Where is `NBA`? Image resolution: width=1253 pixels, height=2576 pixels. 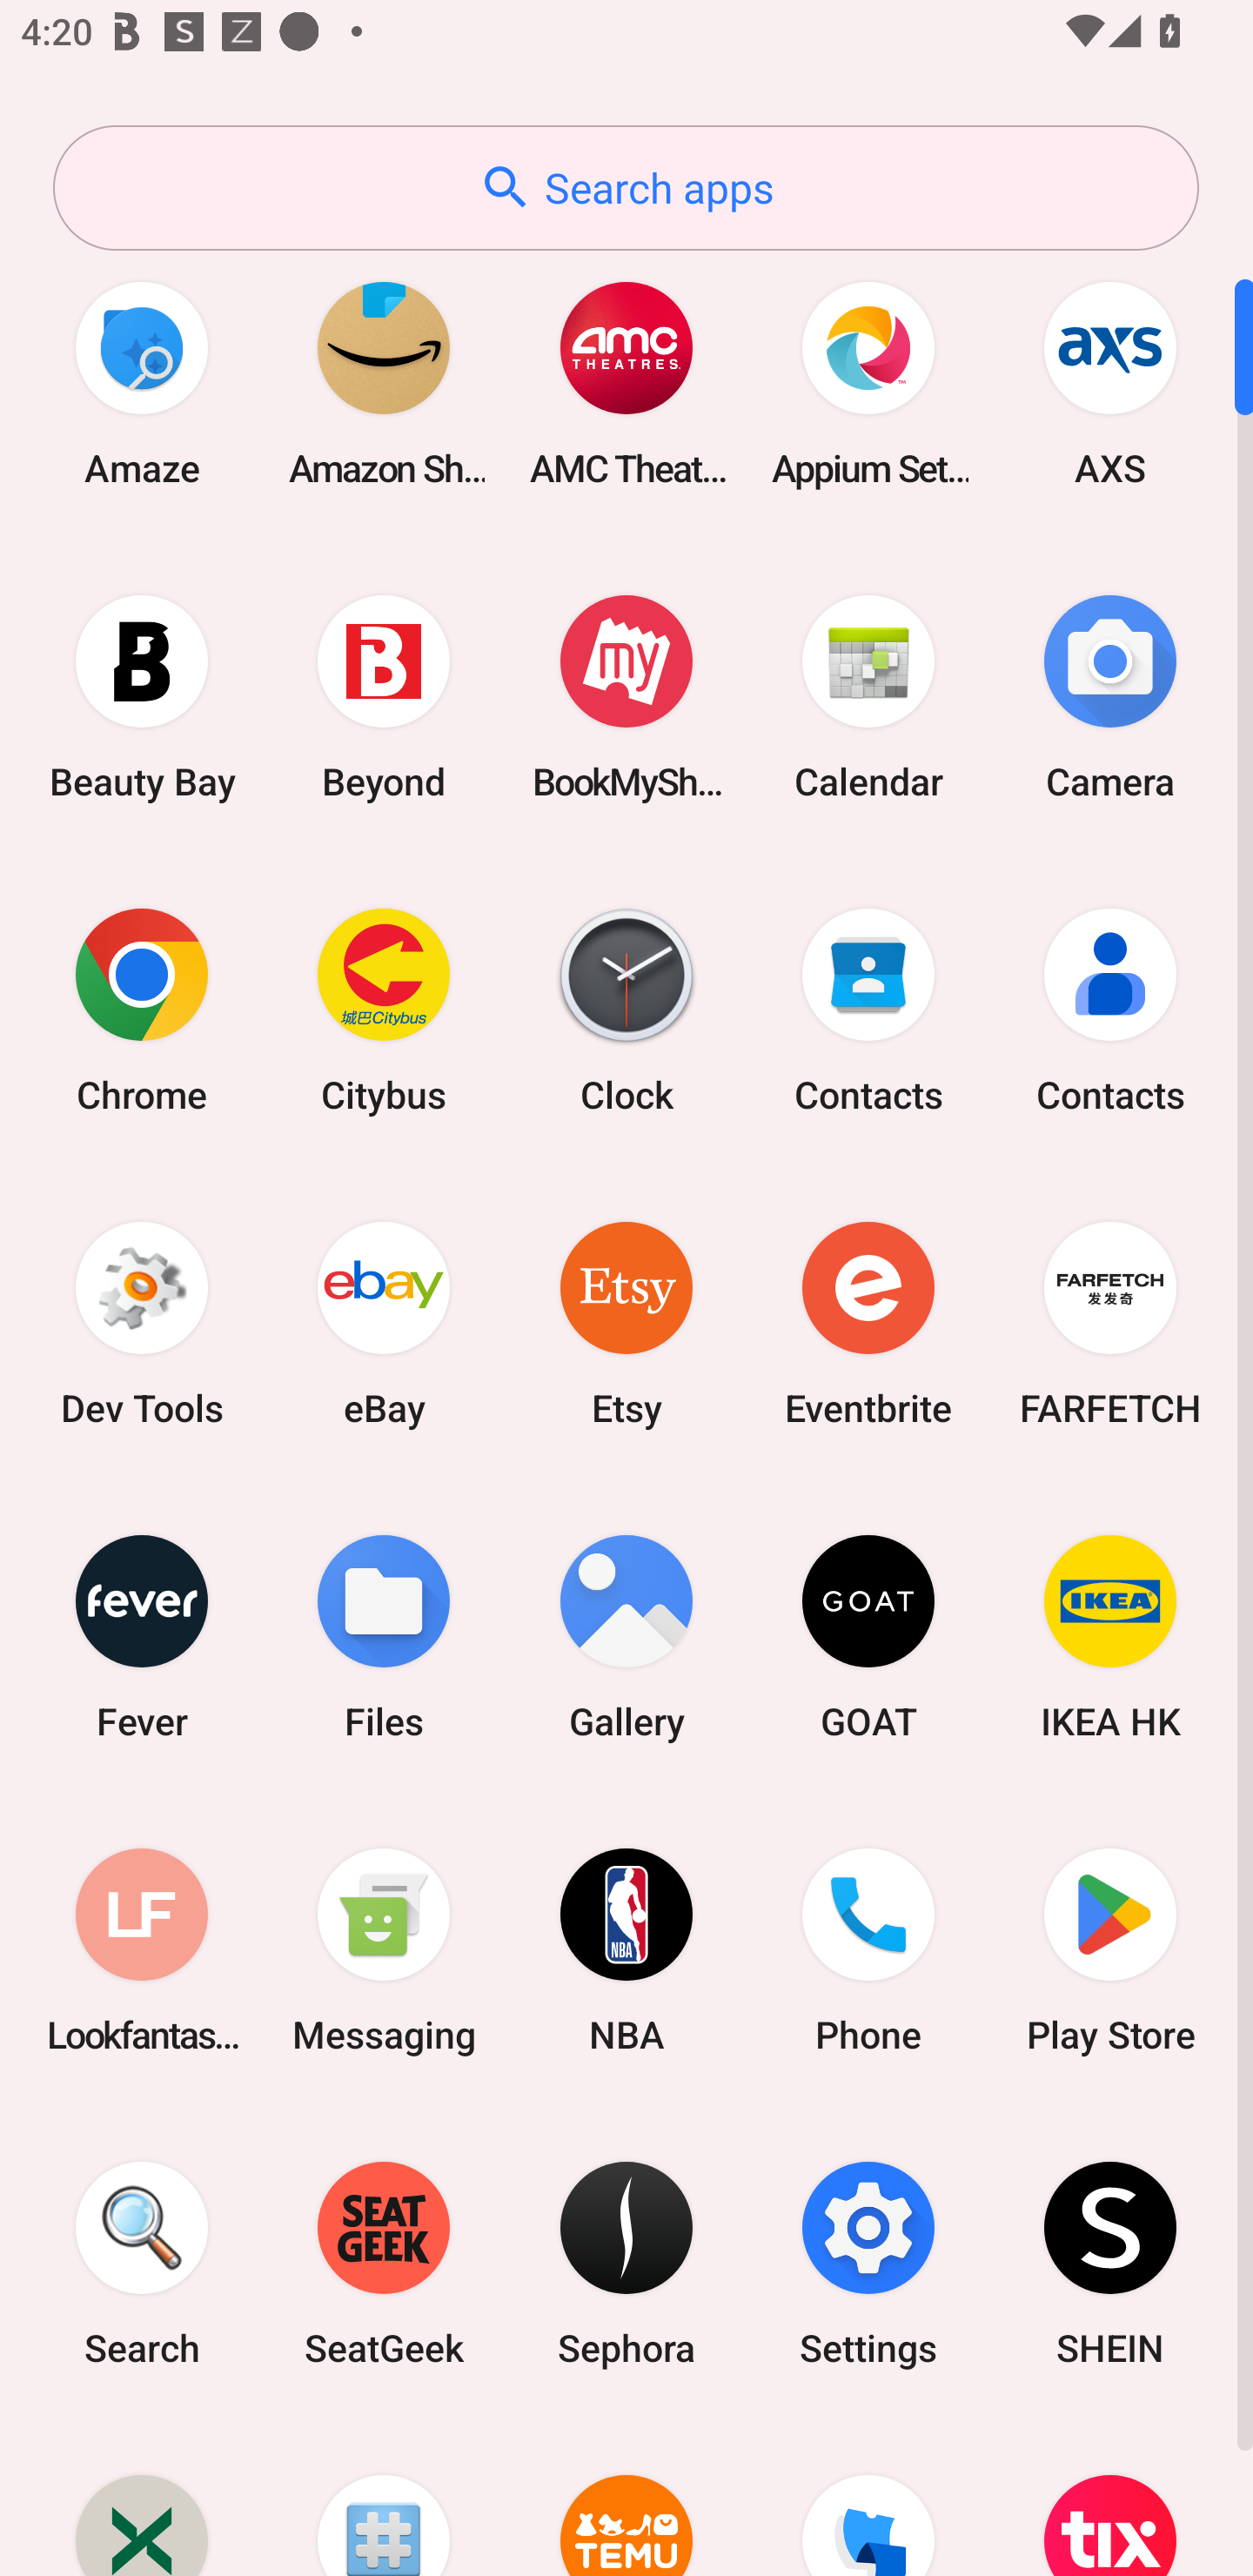
NBA is located at coordinates (626, 1949).